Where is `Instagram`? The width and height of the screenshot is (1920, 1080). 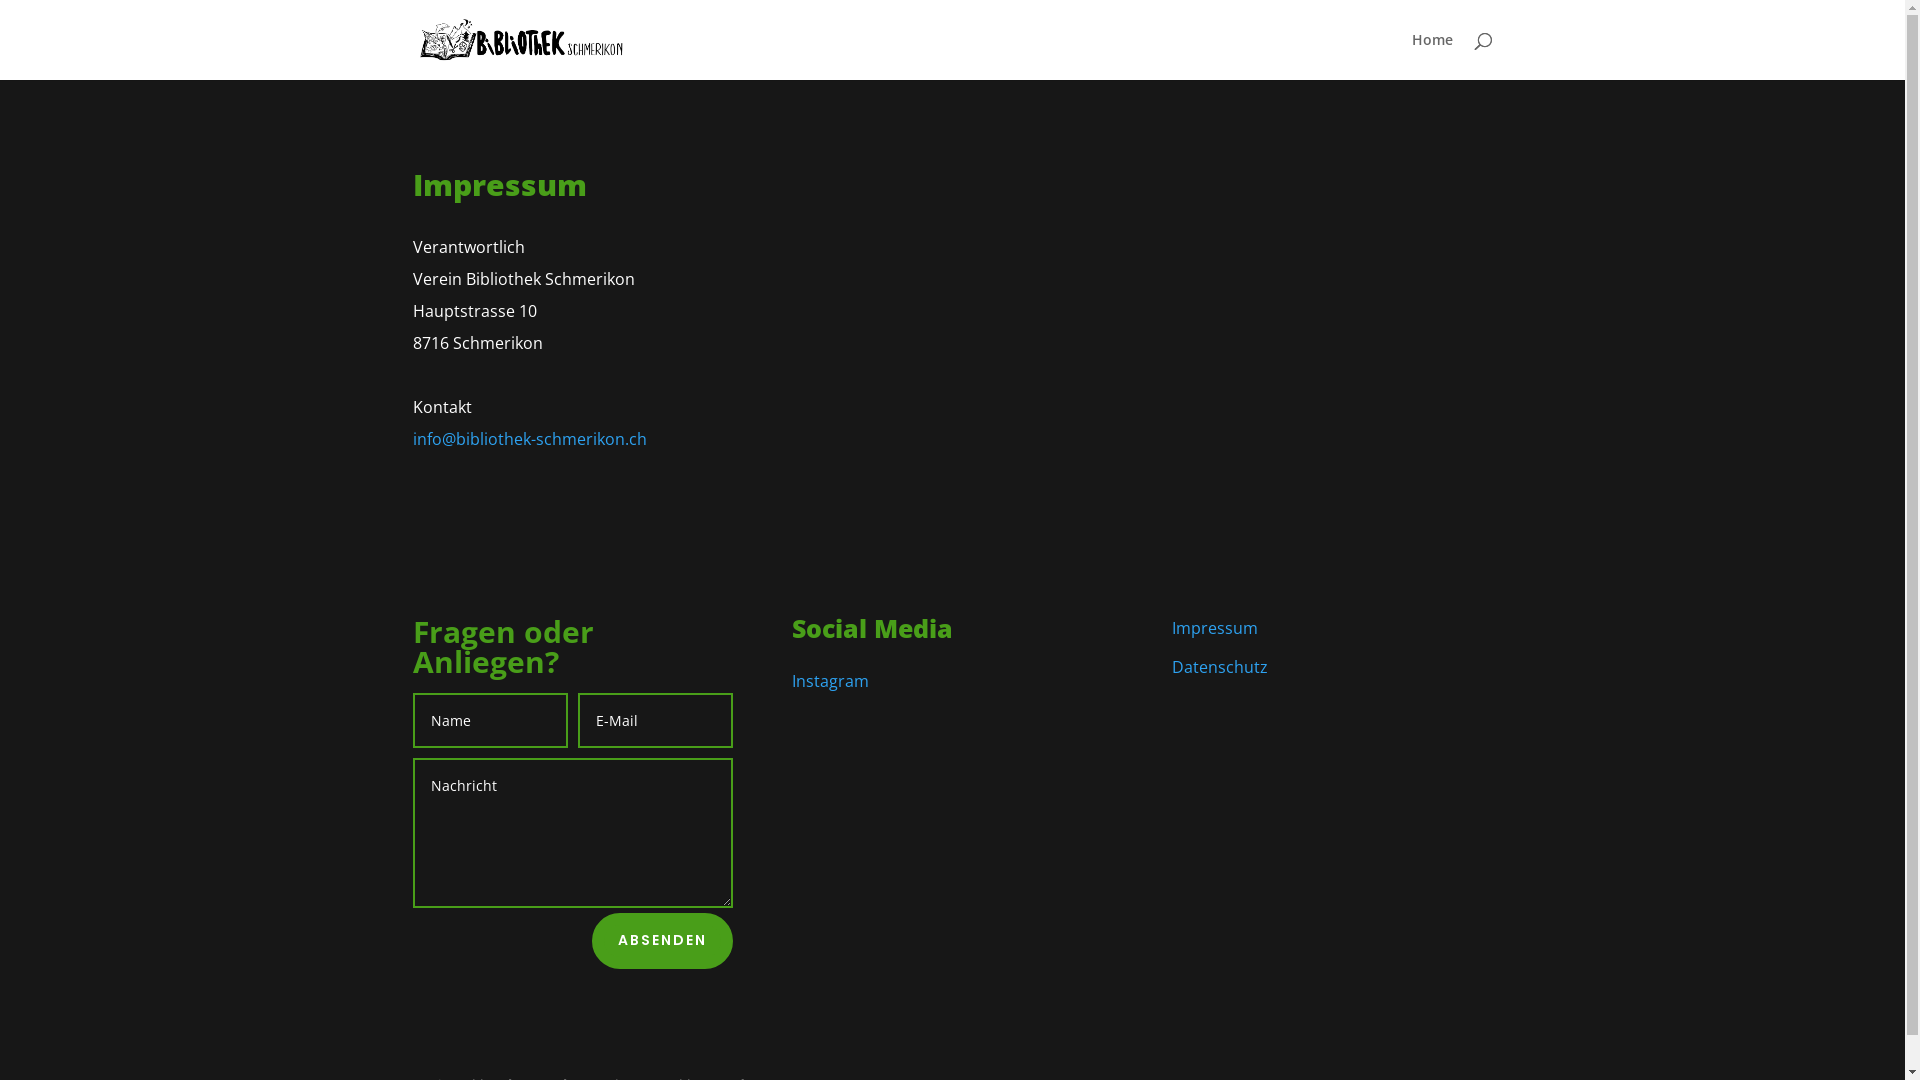
Instagram is located at coordinates (830, 681).